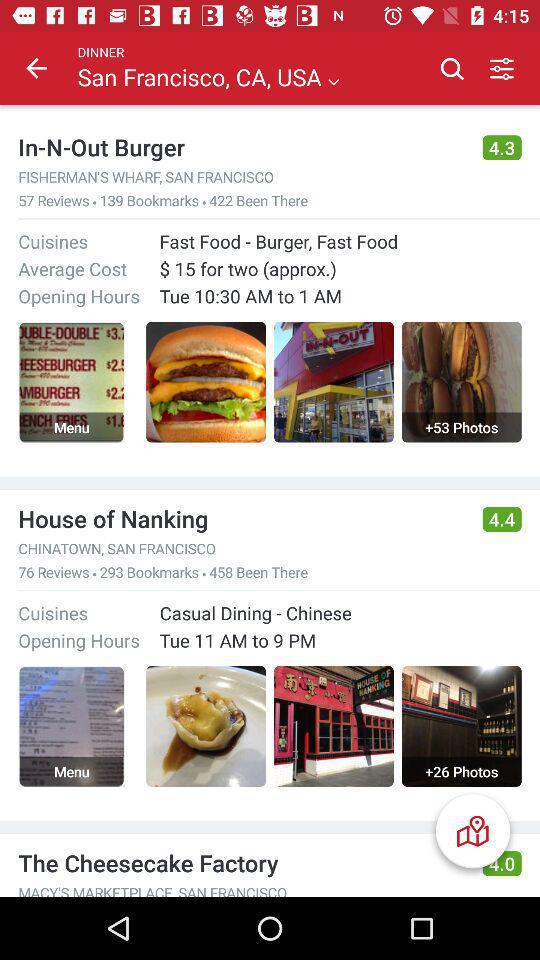 The image size is (540, 960). Describe the element at coordinates (250, 296) in the screenshot. I see `open tue 10 30` at that location.